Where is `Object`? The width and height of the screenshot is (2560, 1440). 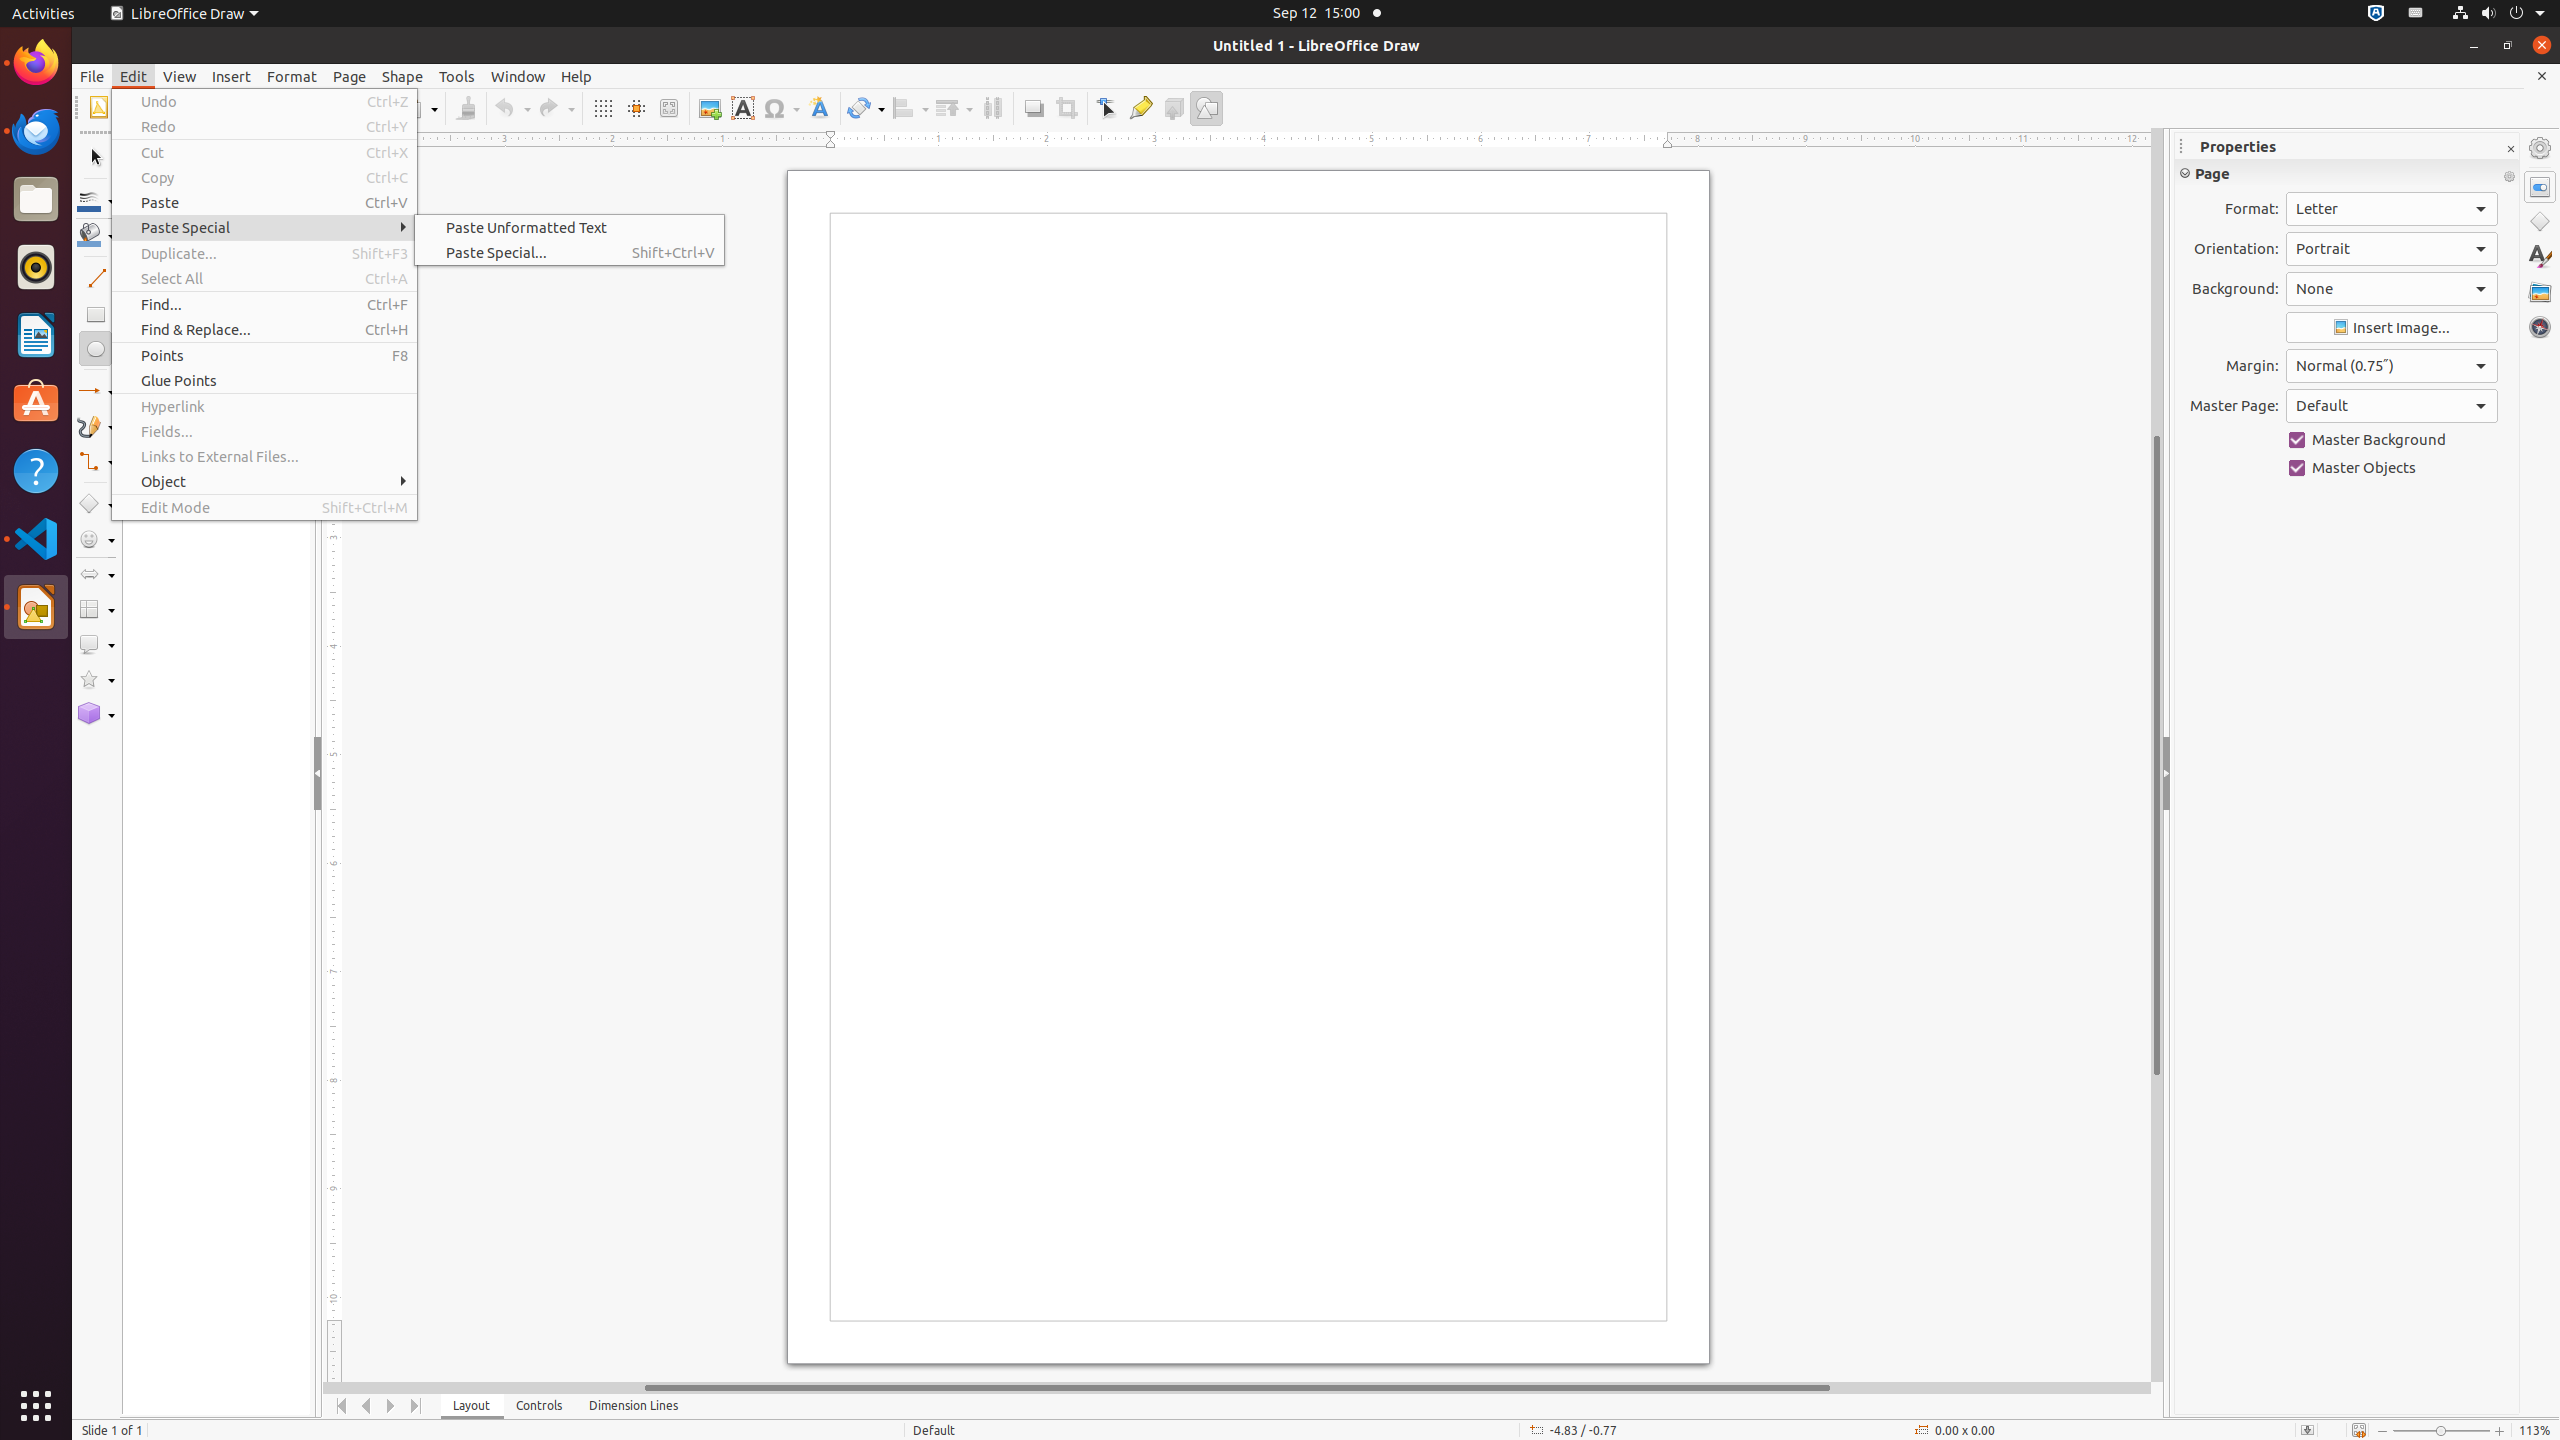
Object is located at coordinates (264, 482).